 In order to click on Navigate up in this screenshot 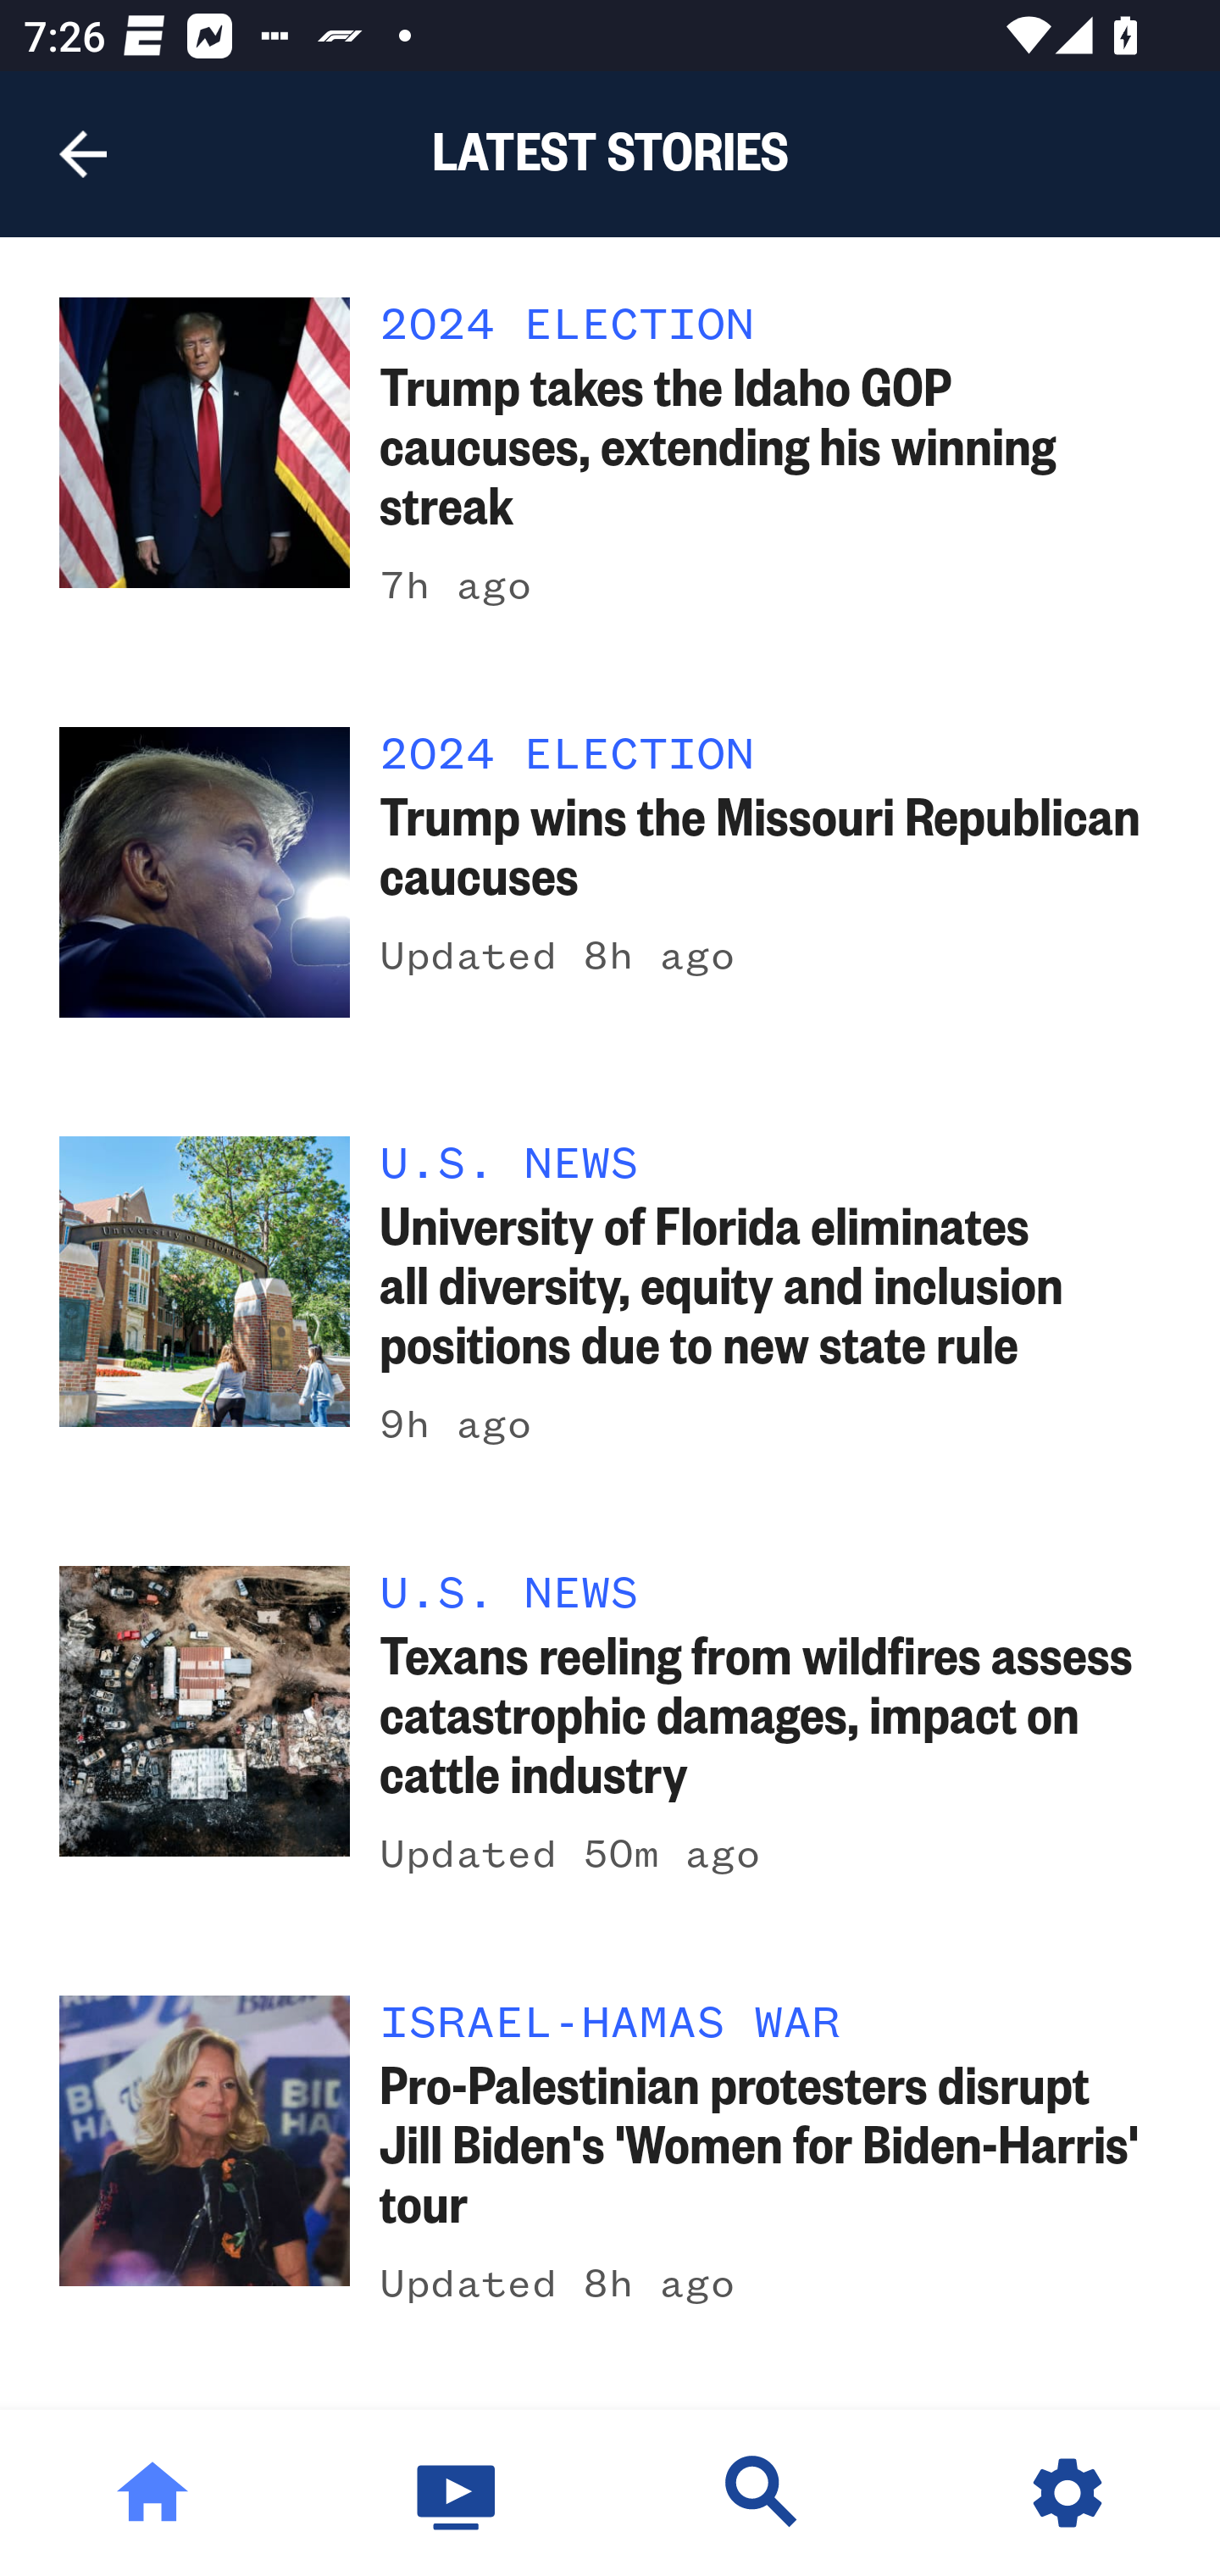, I will do `click(83, 154)`.